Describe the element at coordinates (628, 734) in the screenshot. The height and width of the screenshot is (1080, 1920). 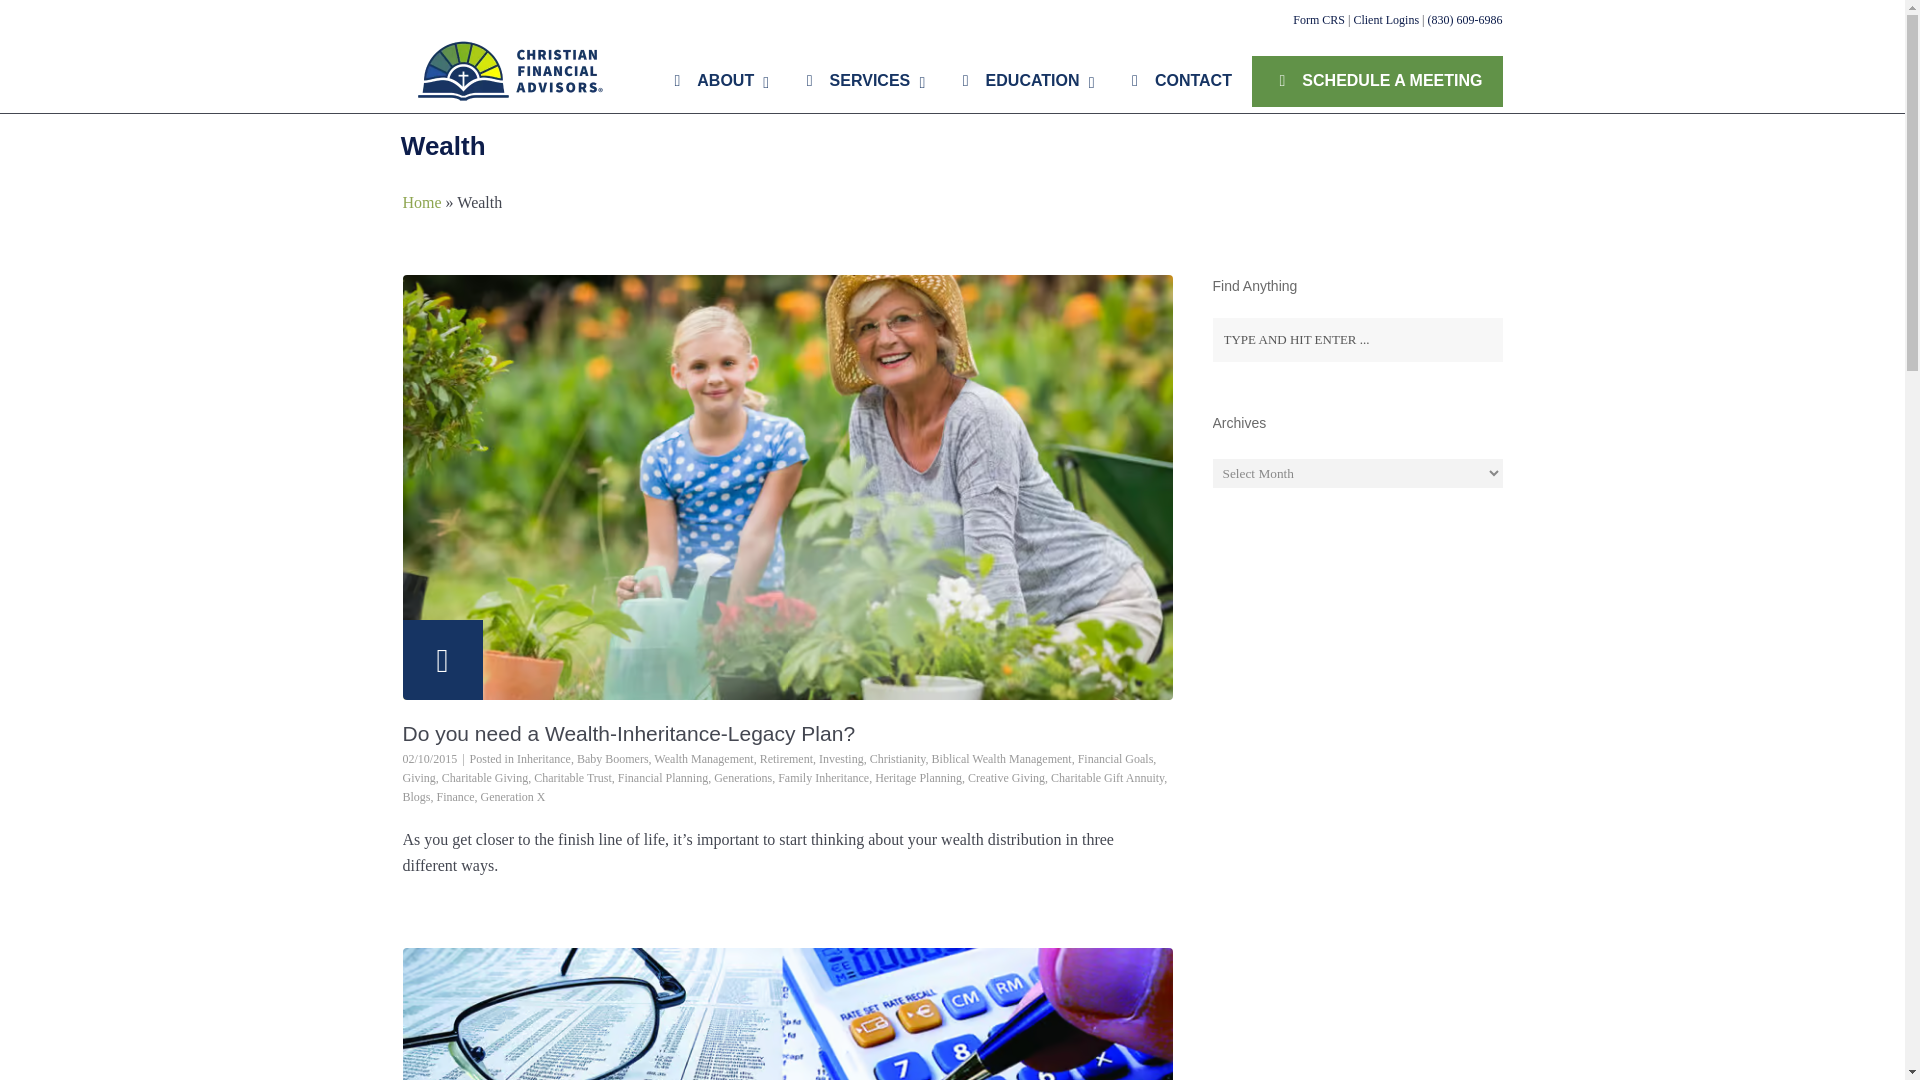
I see `Permalink to Do you need a Wealth-Inheritance-Legacy Plan?` at that location.